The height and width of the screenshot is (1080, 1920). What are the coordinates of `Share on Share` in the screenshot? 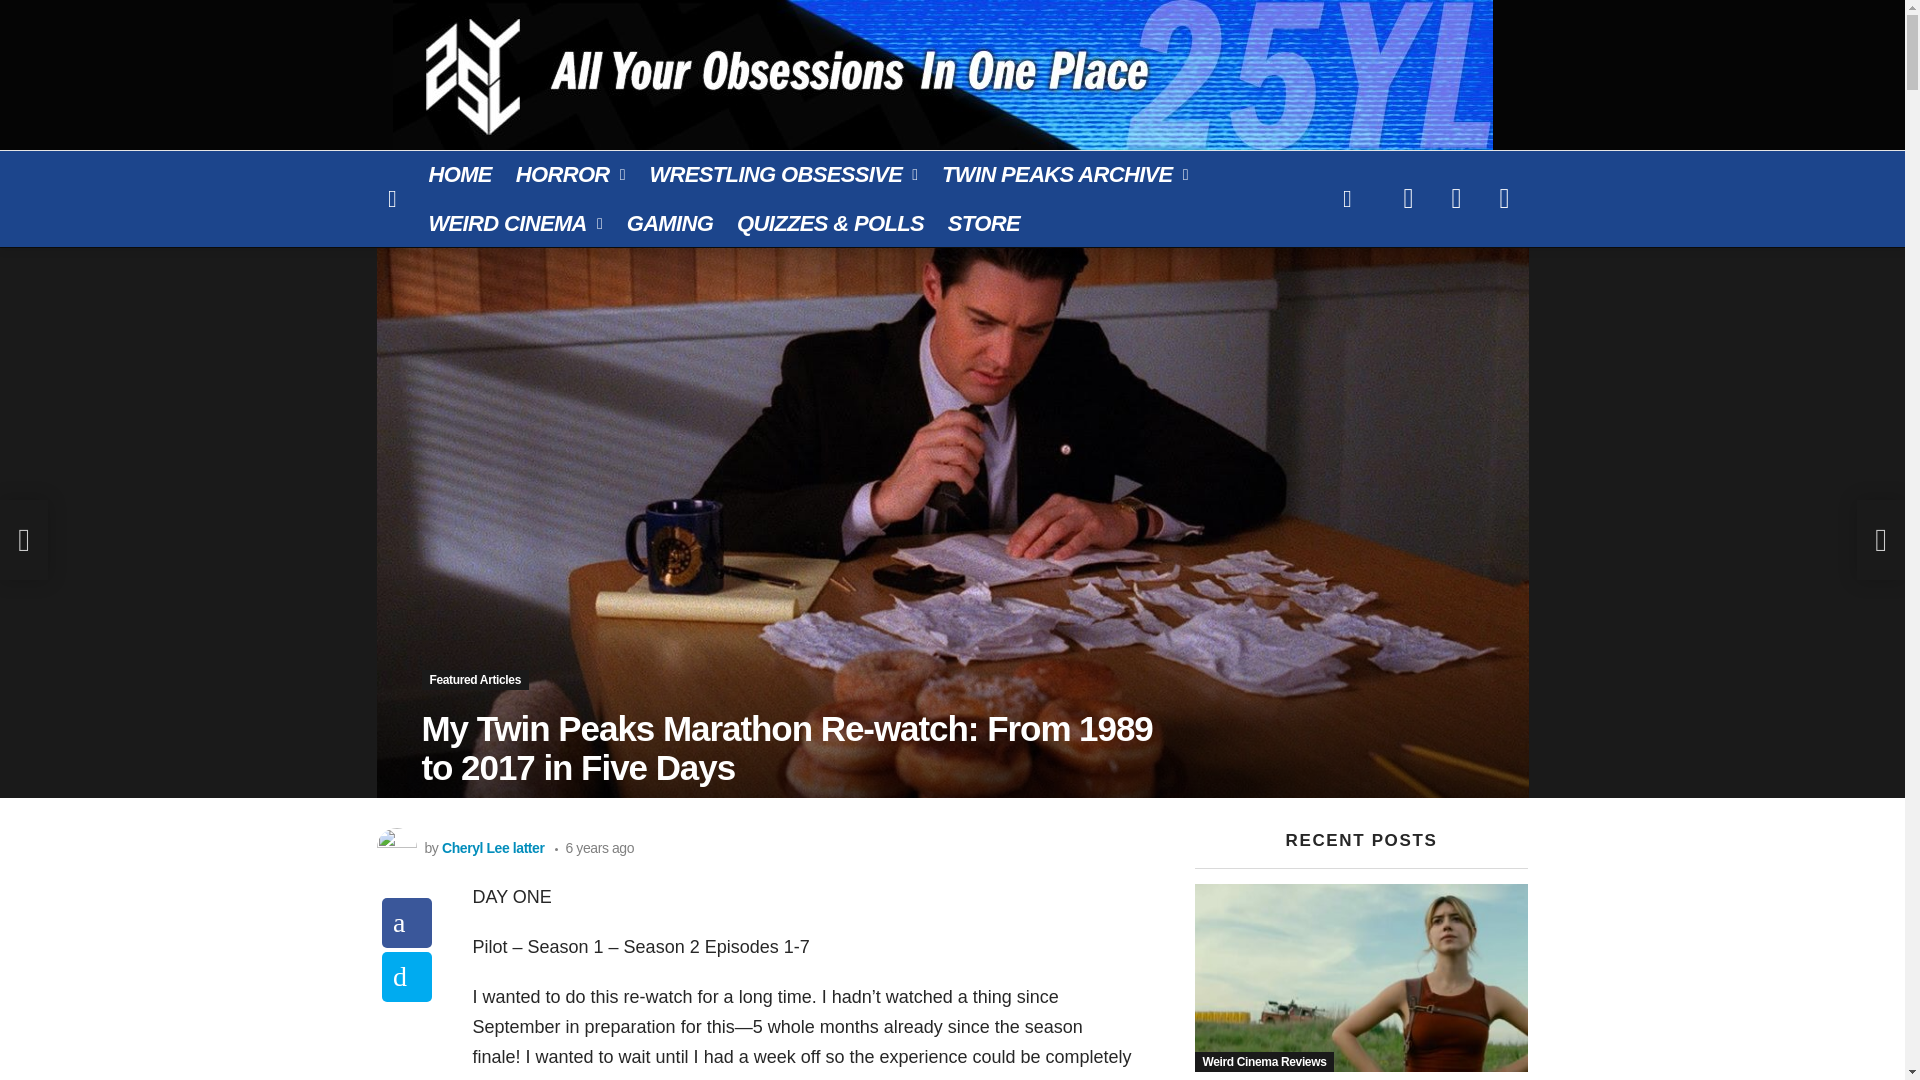 It's located at (407, 922).